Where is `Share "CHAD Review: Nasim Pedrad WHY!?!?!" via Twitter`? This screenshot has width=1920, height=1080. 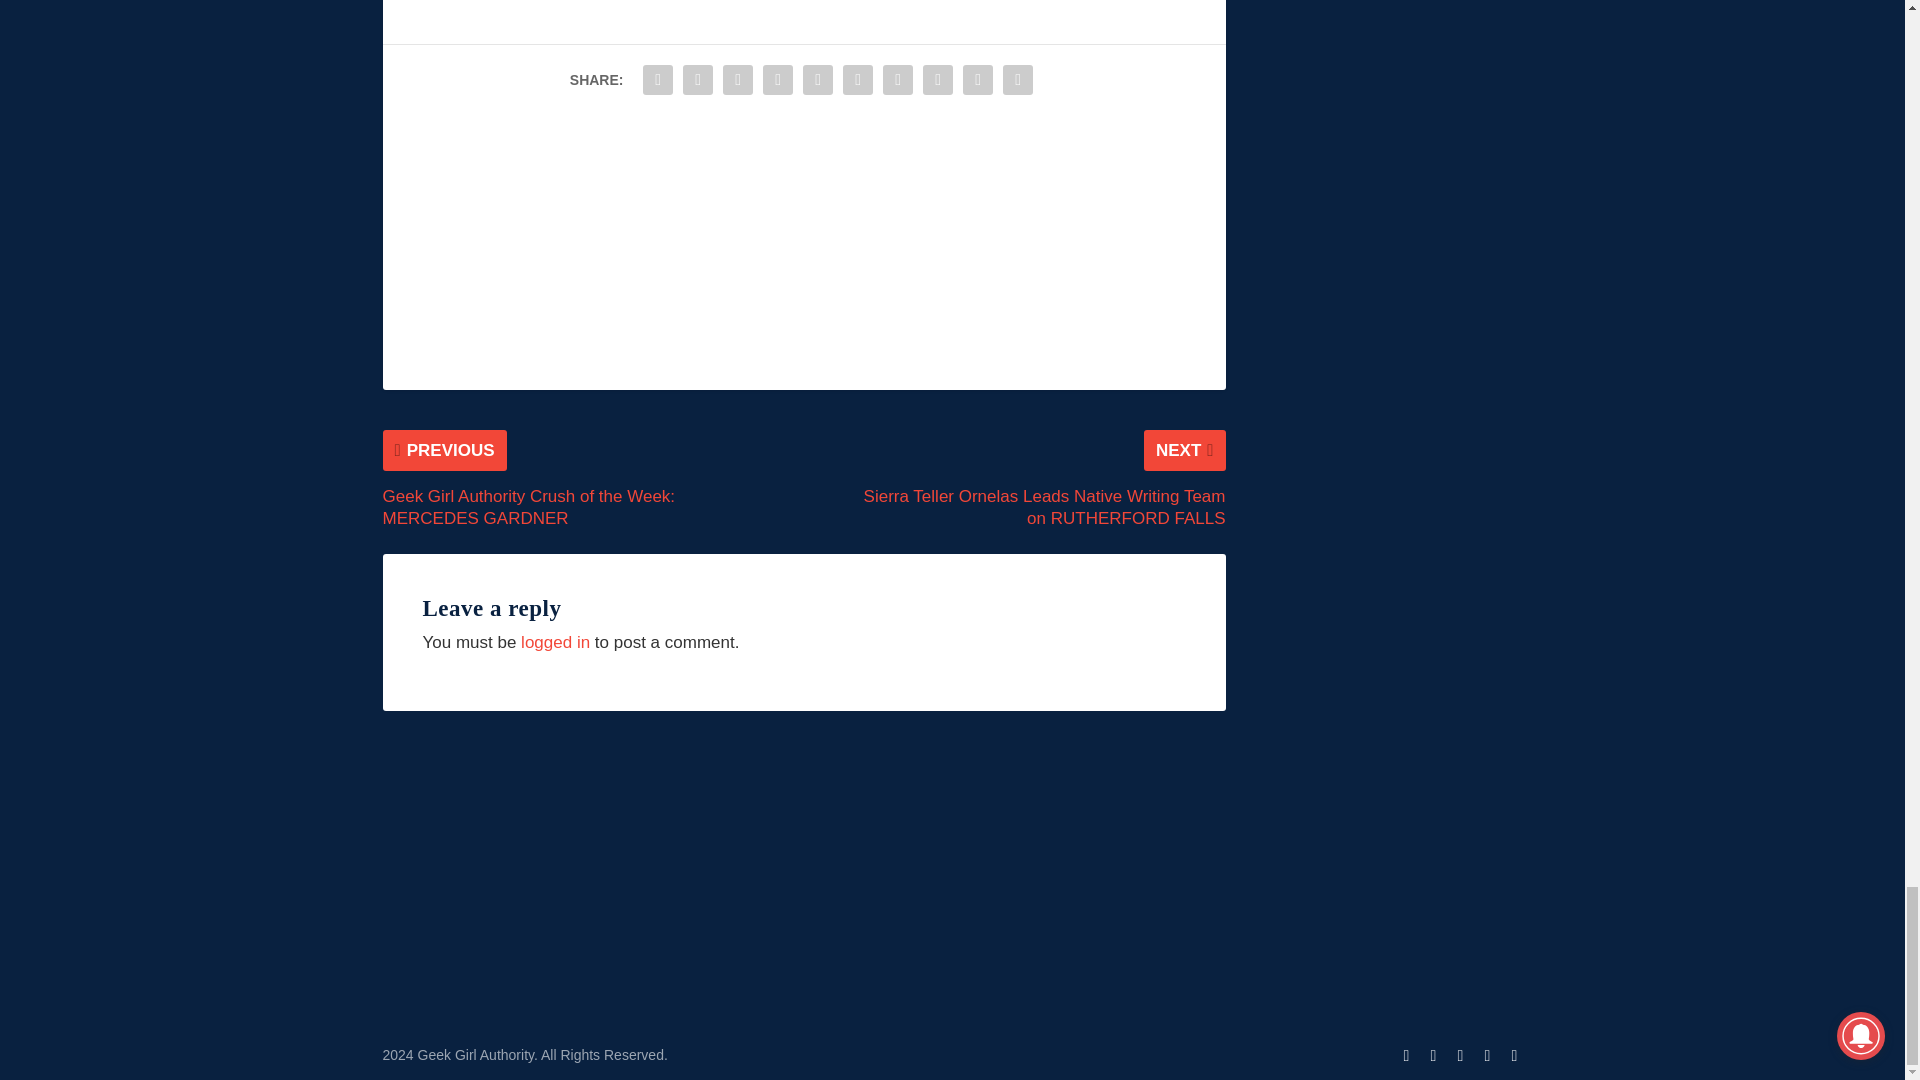
Share "CHAD Review: Nasim Pedrad WHY!?!?!" via Twitter is located at coordinates (698, 80).